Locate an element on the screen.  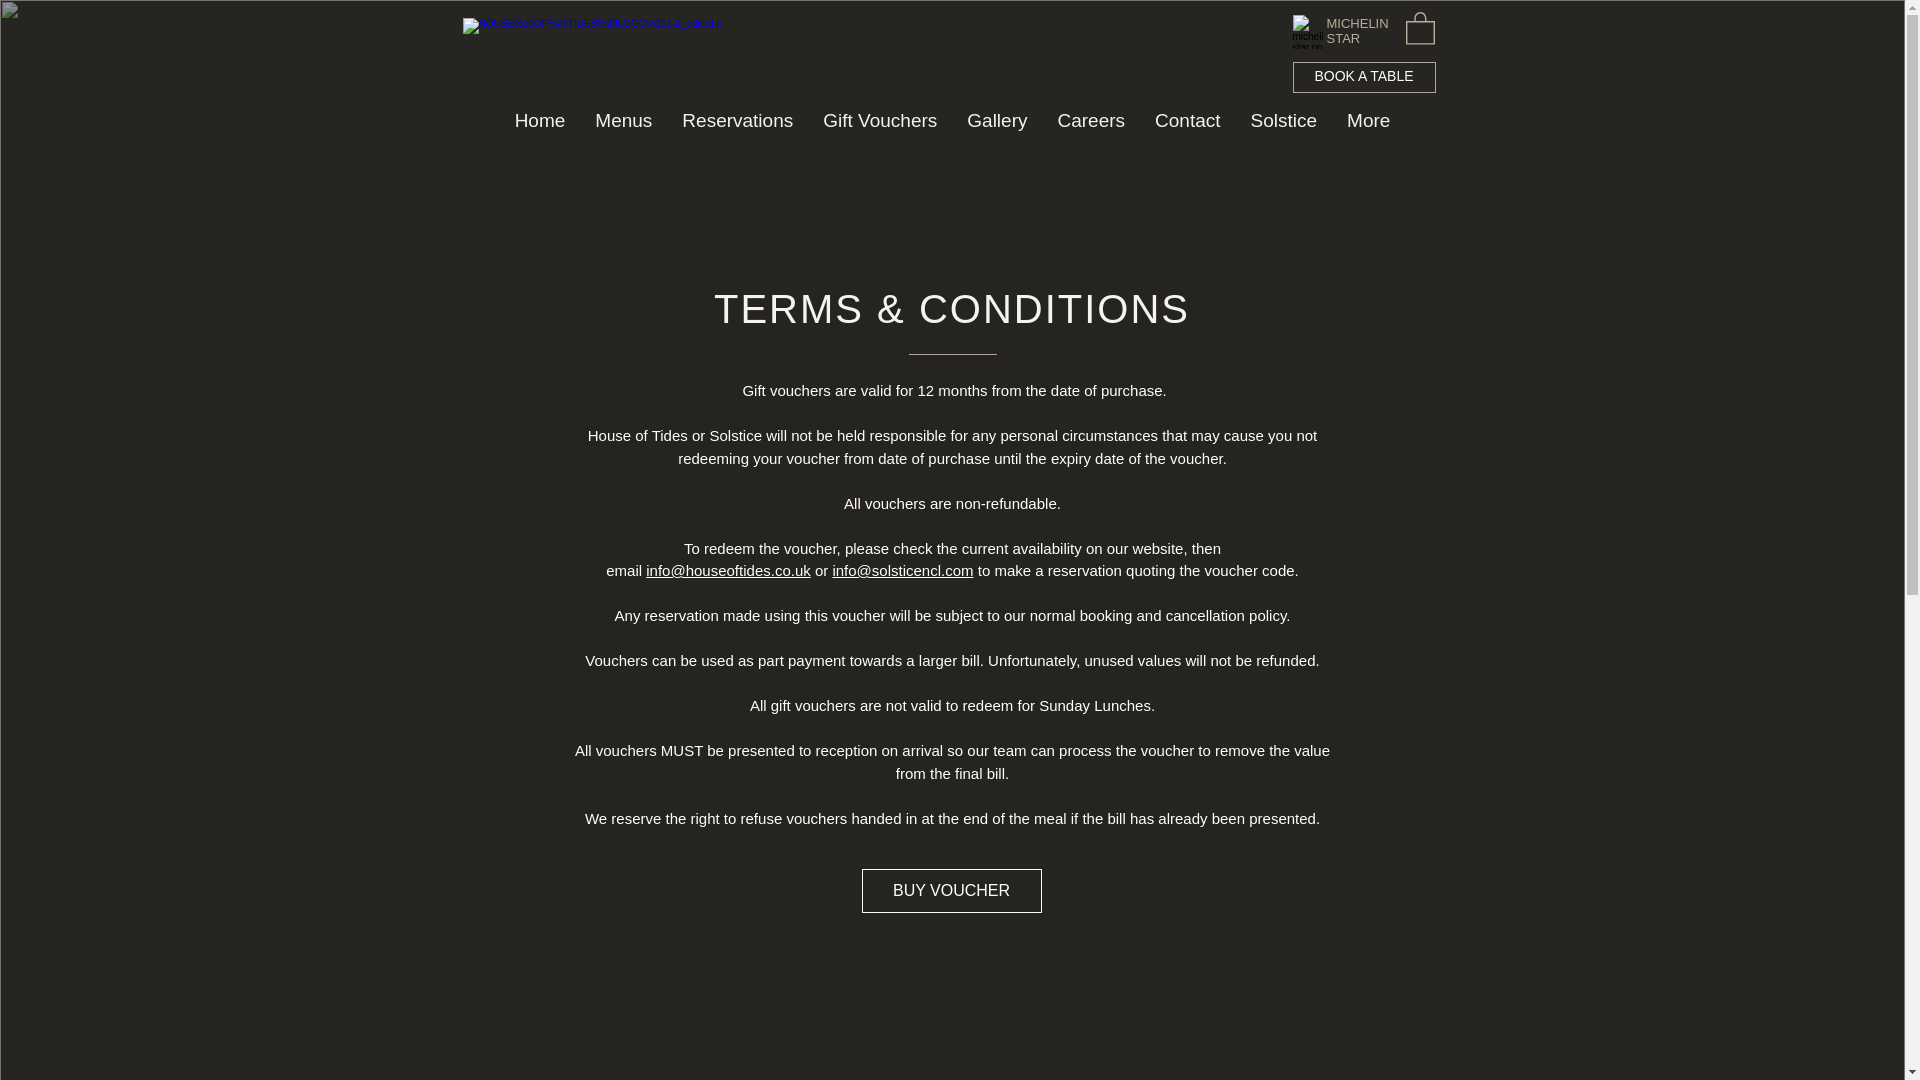
Reservations is located at coordinates (737, 128).